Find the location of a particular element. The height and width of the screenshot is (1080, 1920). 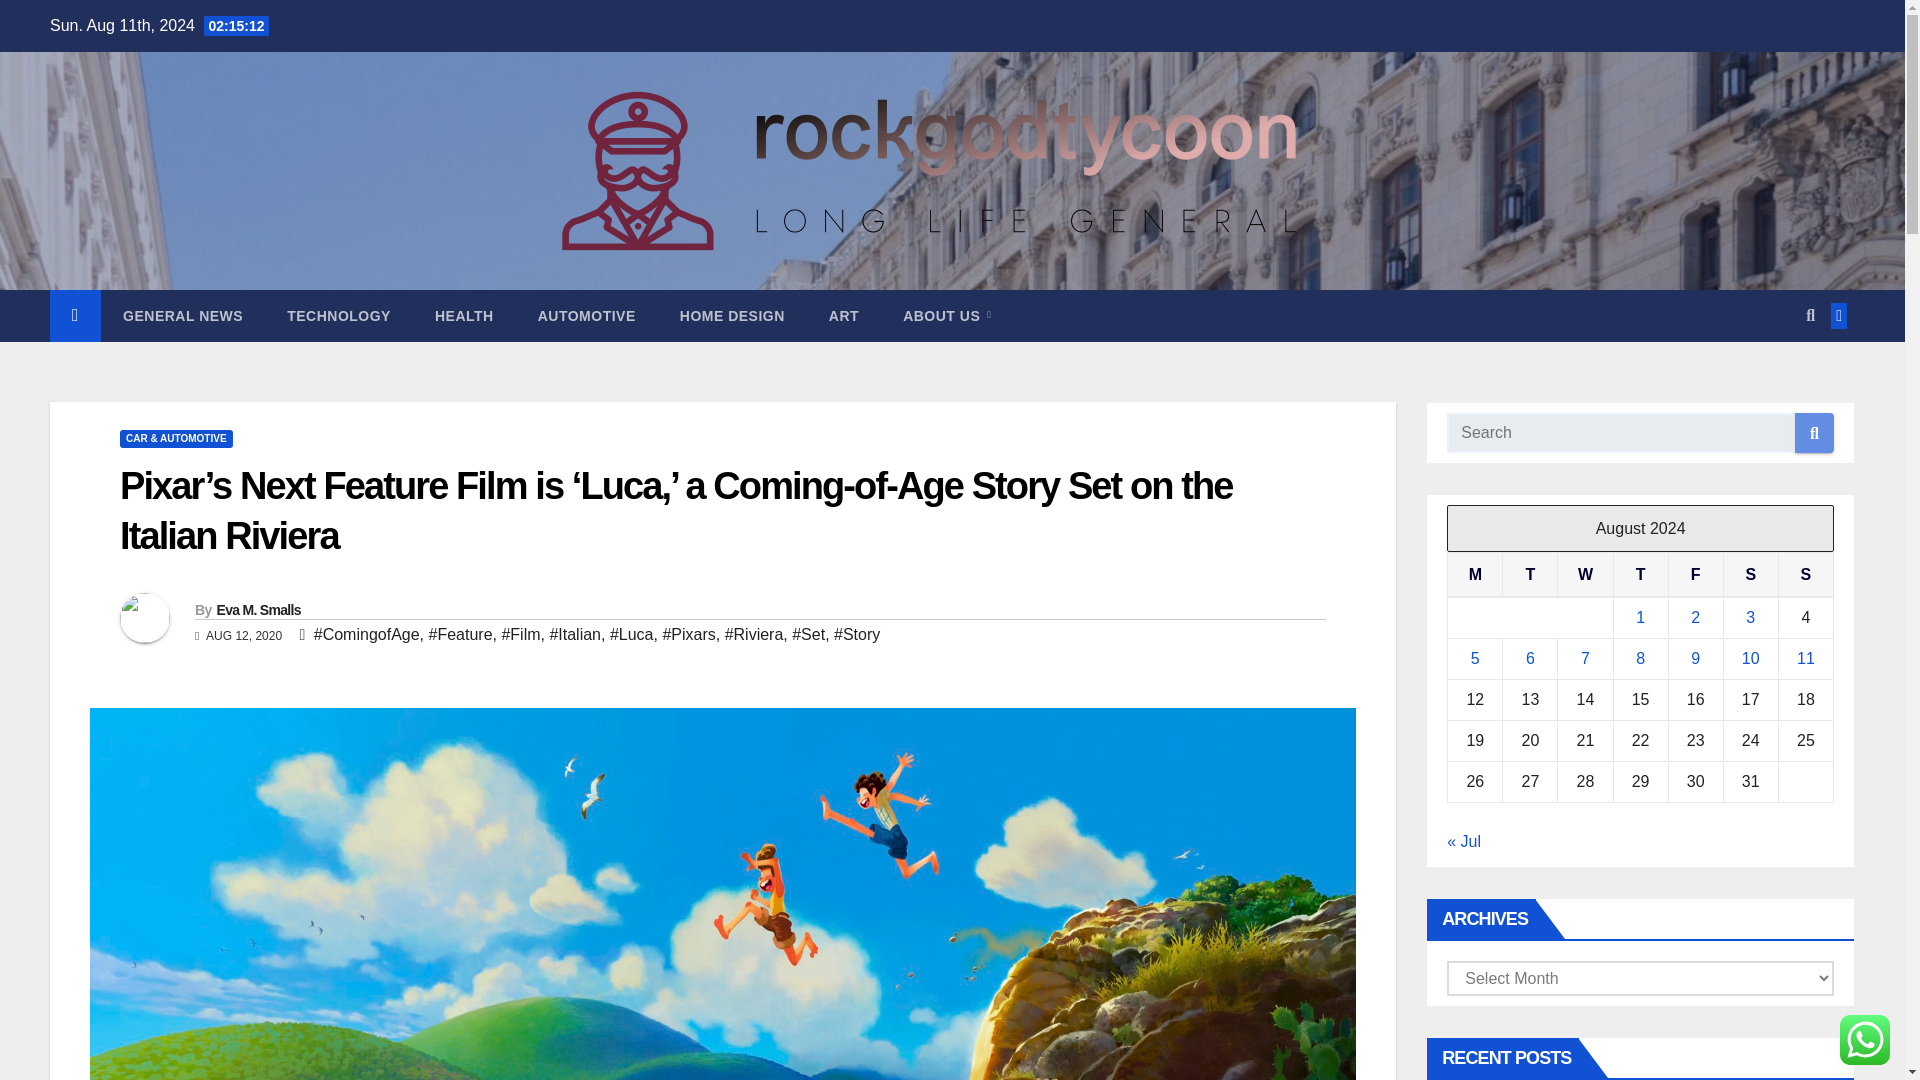

General News is located at coordinates (182, 316).